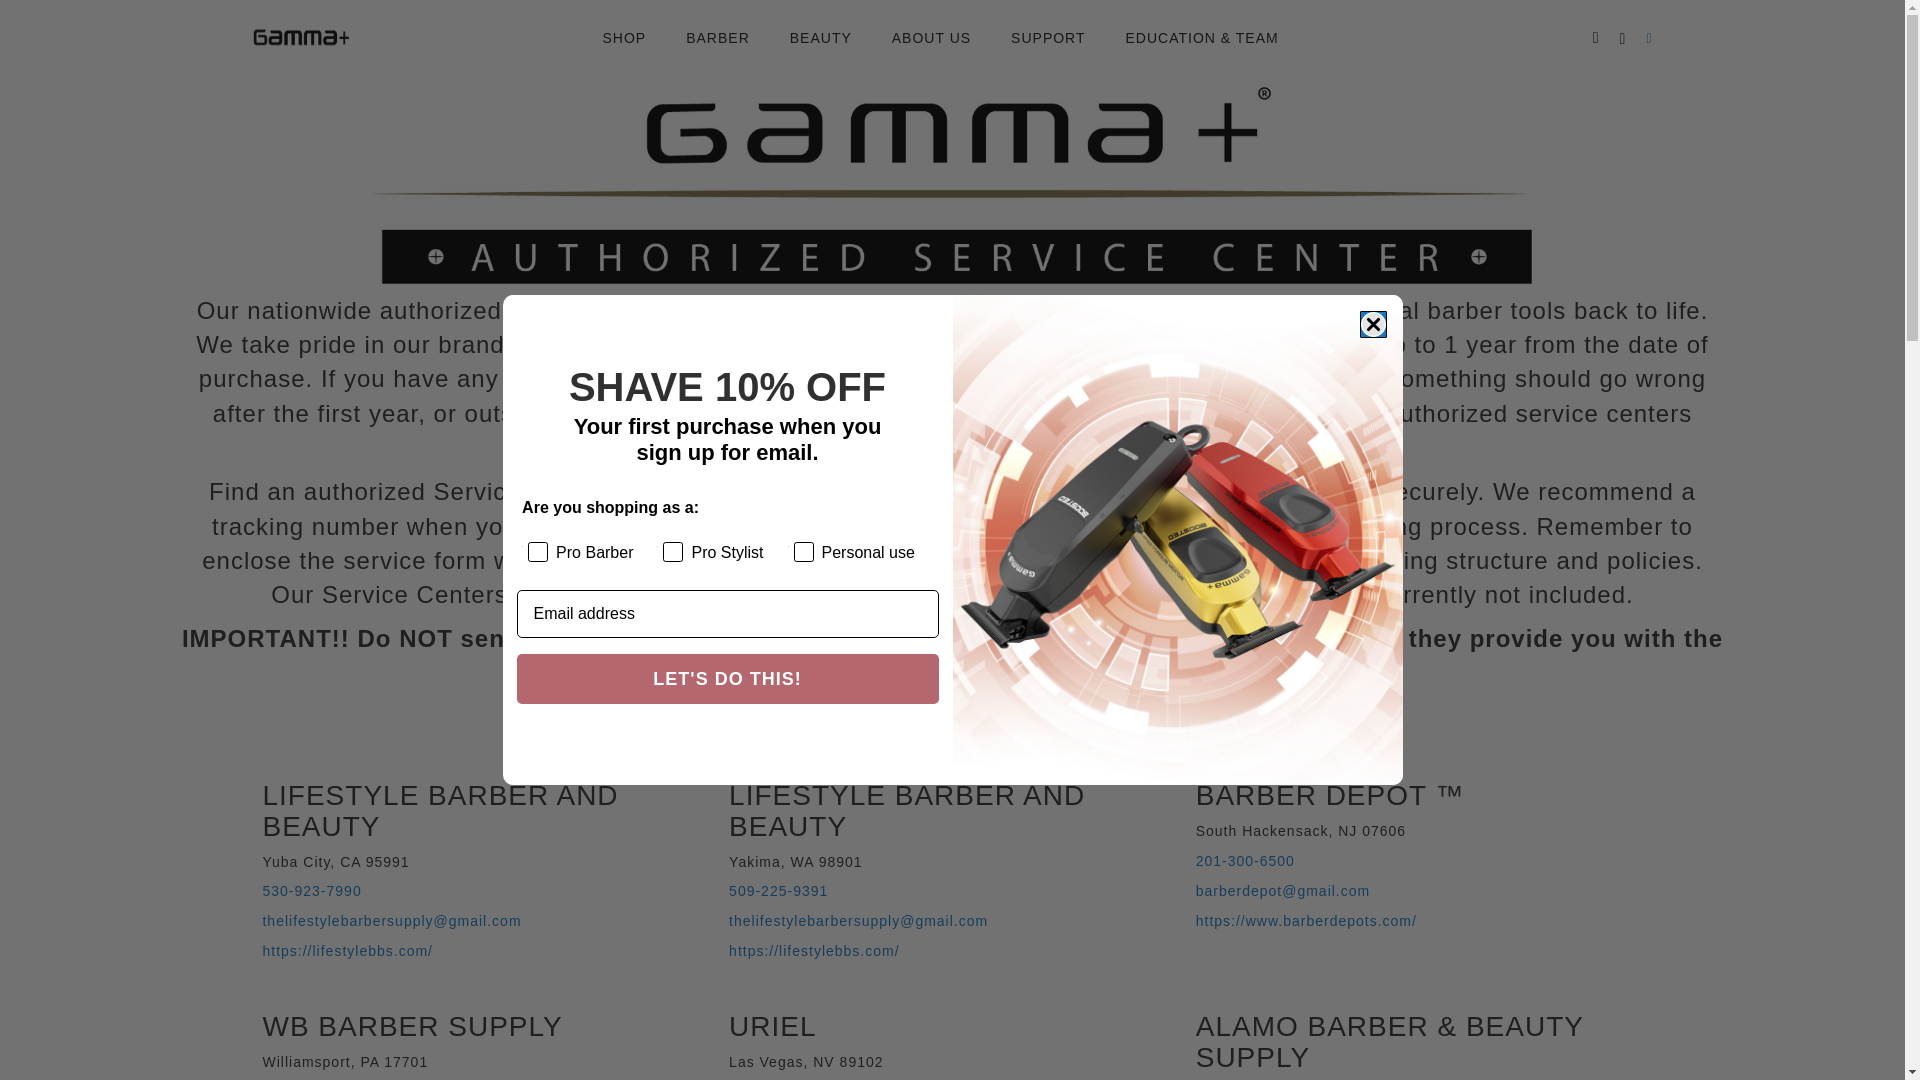 Image resolution: width=1920 pixels, height=1080 pixels. Describe the element at coordinates (820, 38) in the screenshot. I see `BEAUTY` at that location.